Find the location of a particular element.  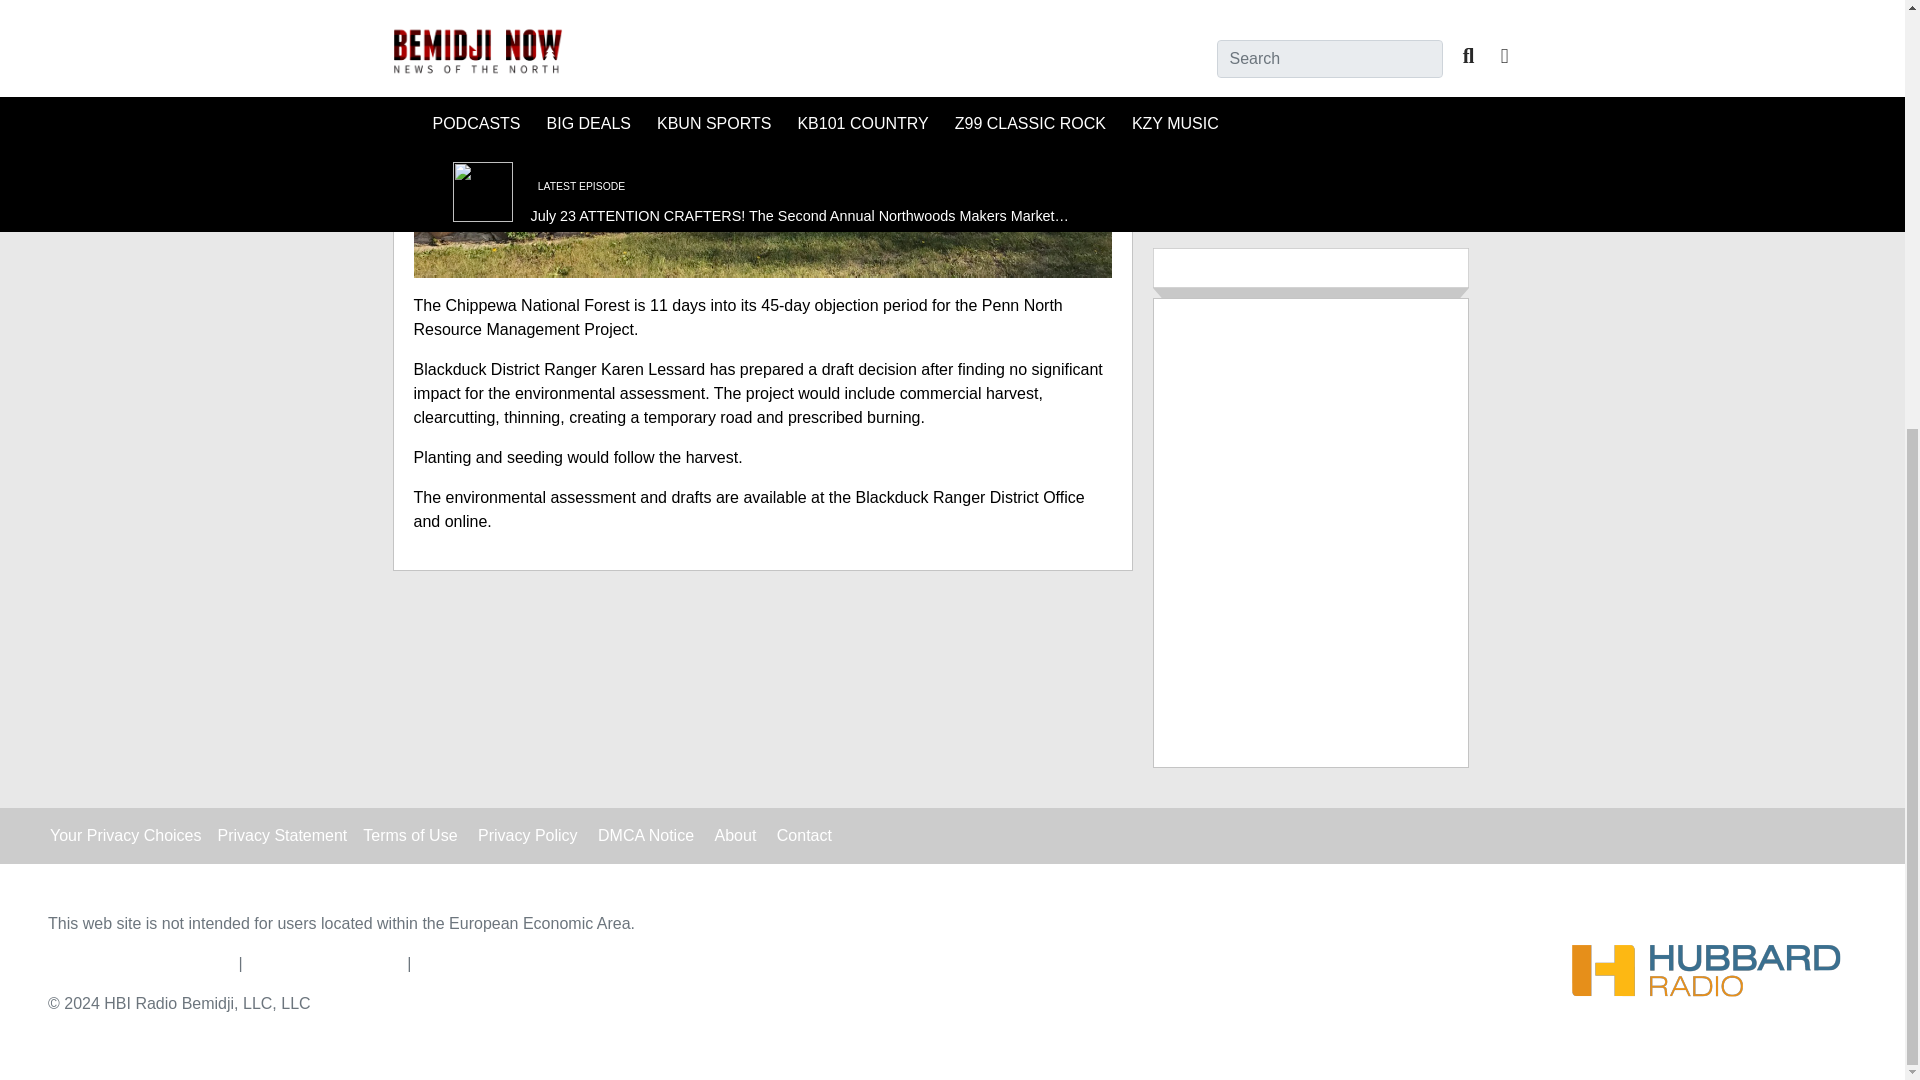

Your Privacy Choices is located at coordinates (125, 835).